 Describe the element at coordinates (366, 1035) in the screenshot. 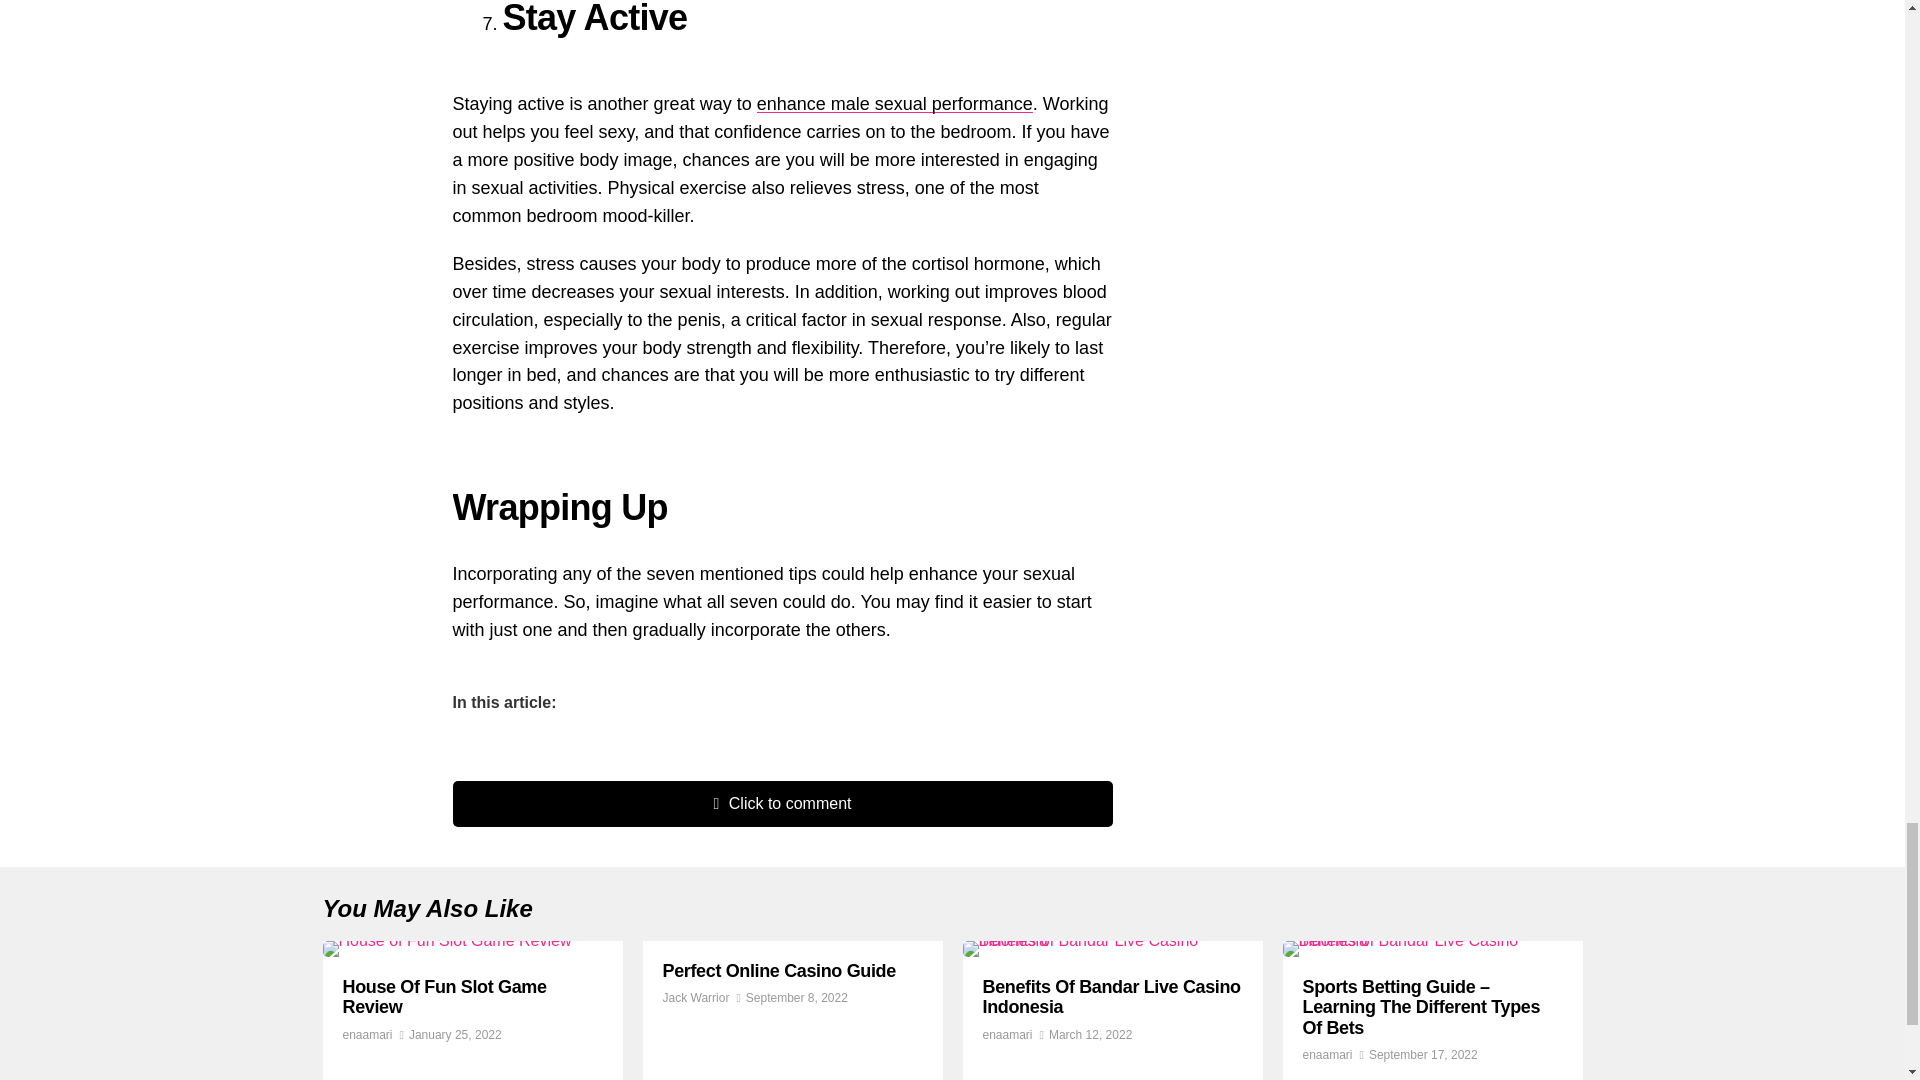

I see `Posts by enaamari` at that location.